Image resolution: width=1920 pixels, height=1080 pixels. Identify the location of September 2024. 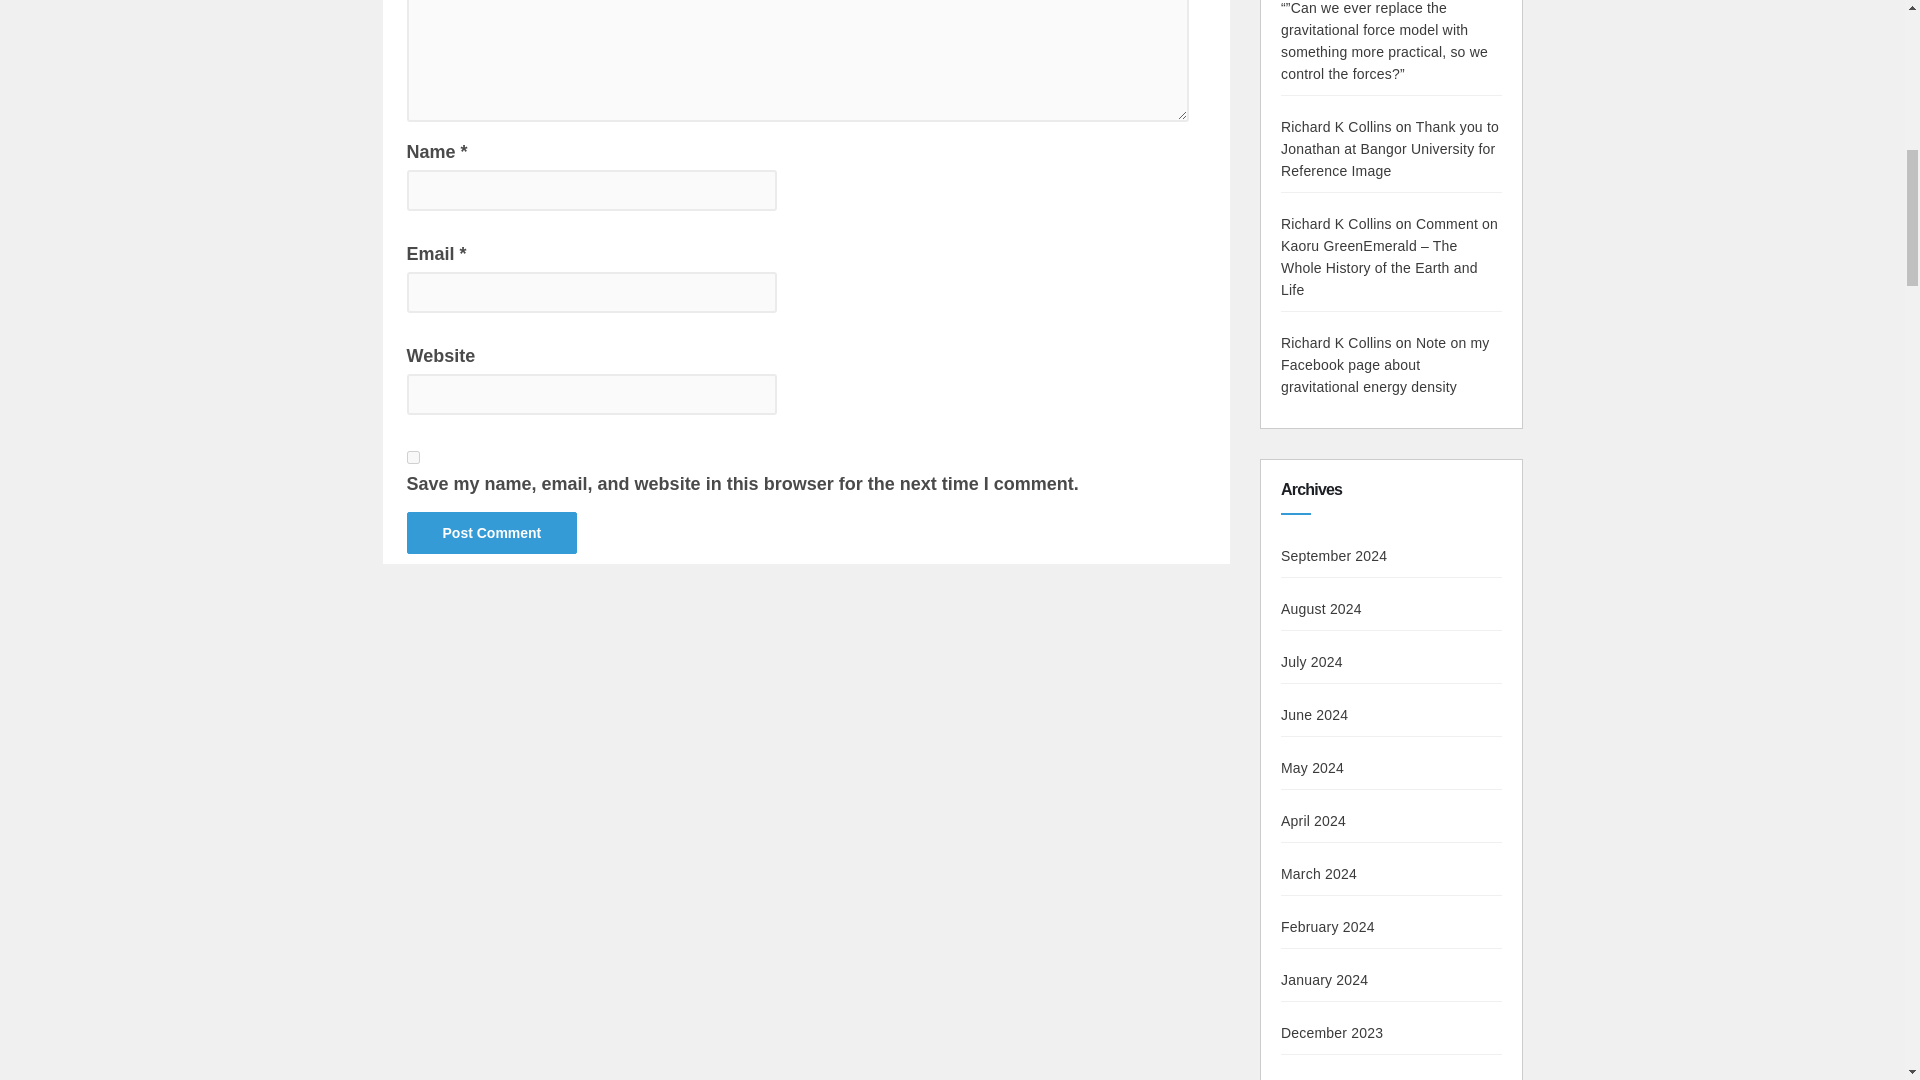
(1333, 555).